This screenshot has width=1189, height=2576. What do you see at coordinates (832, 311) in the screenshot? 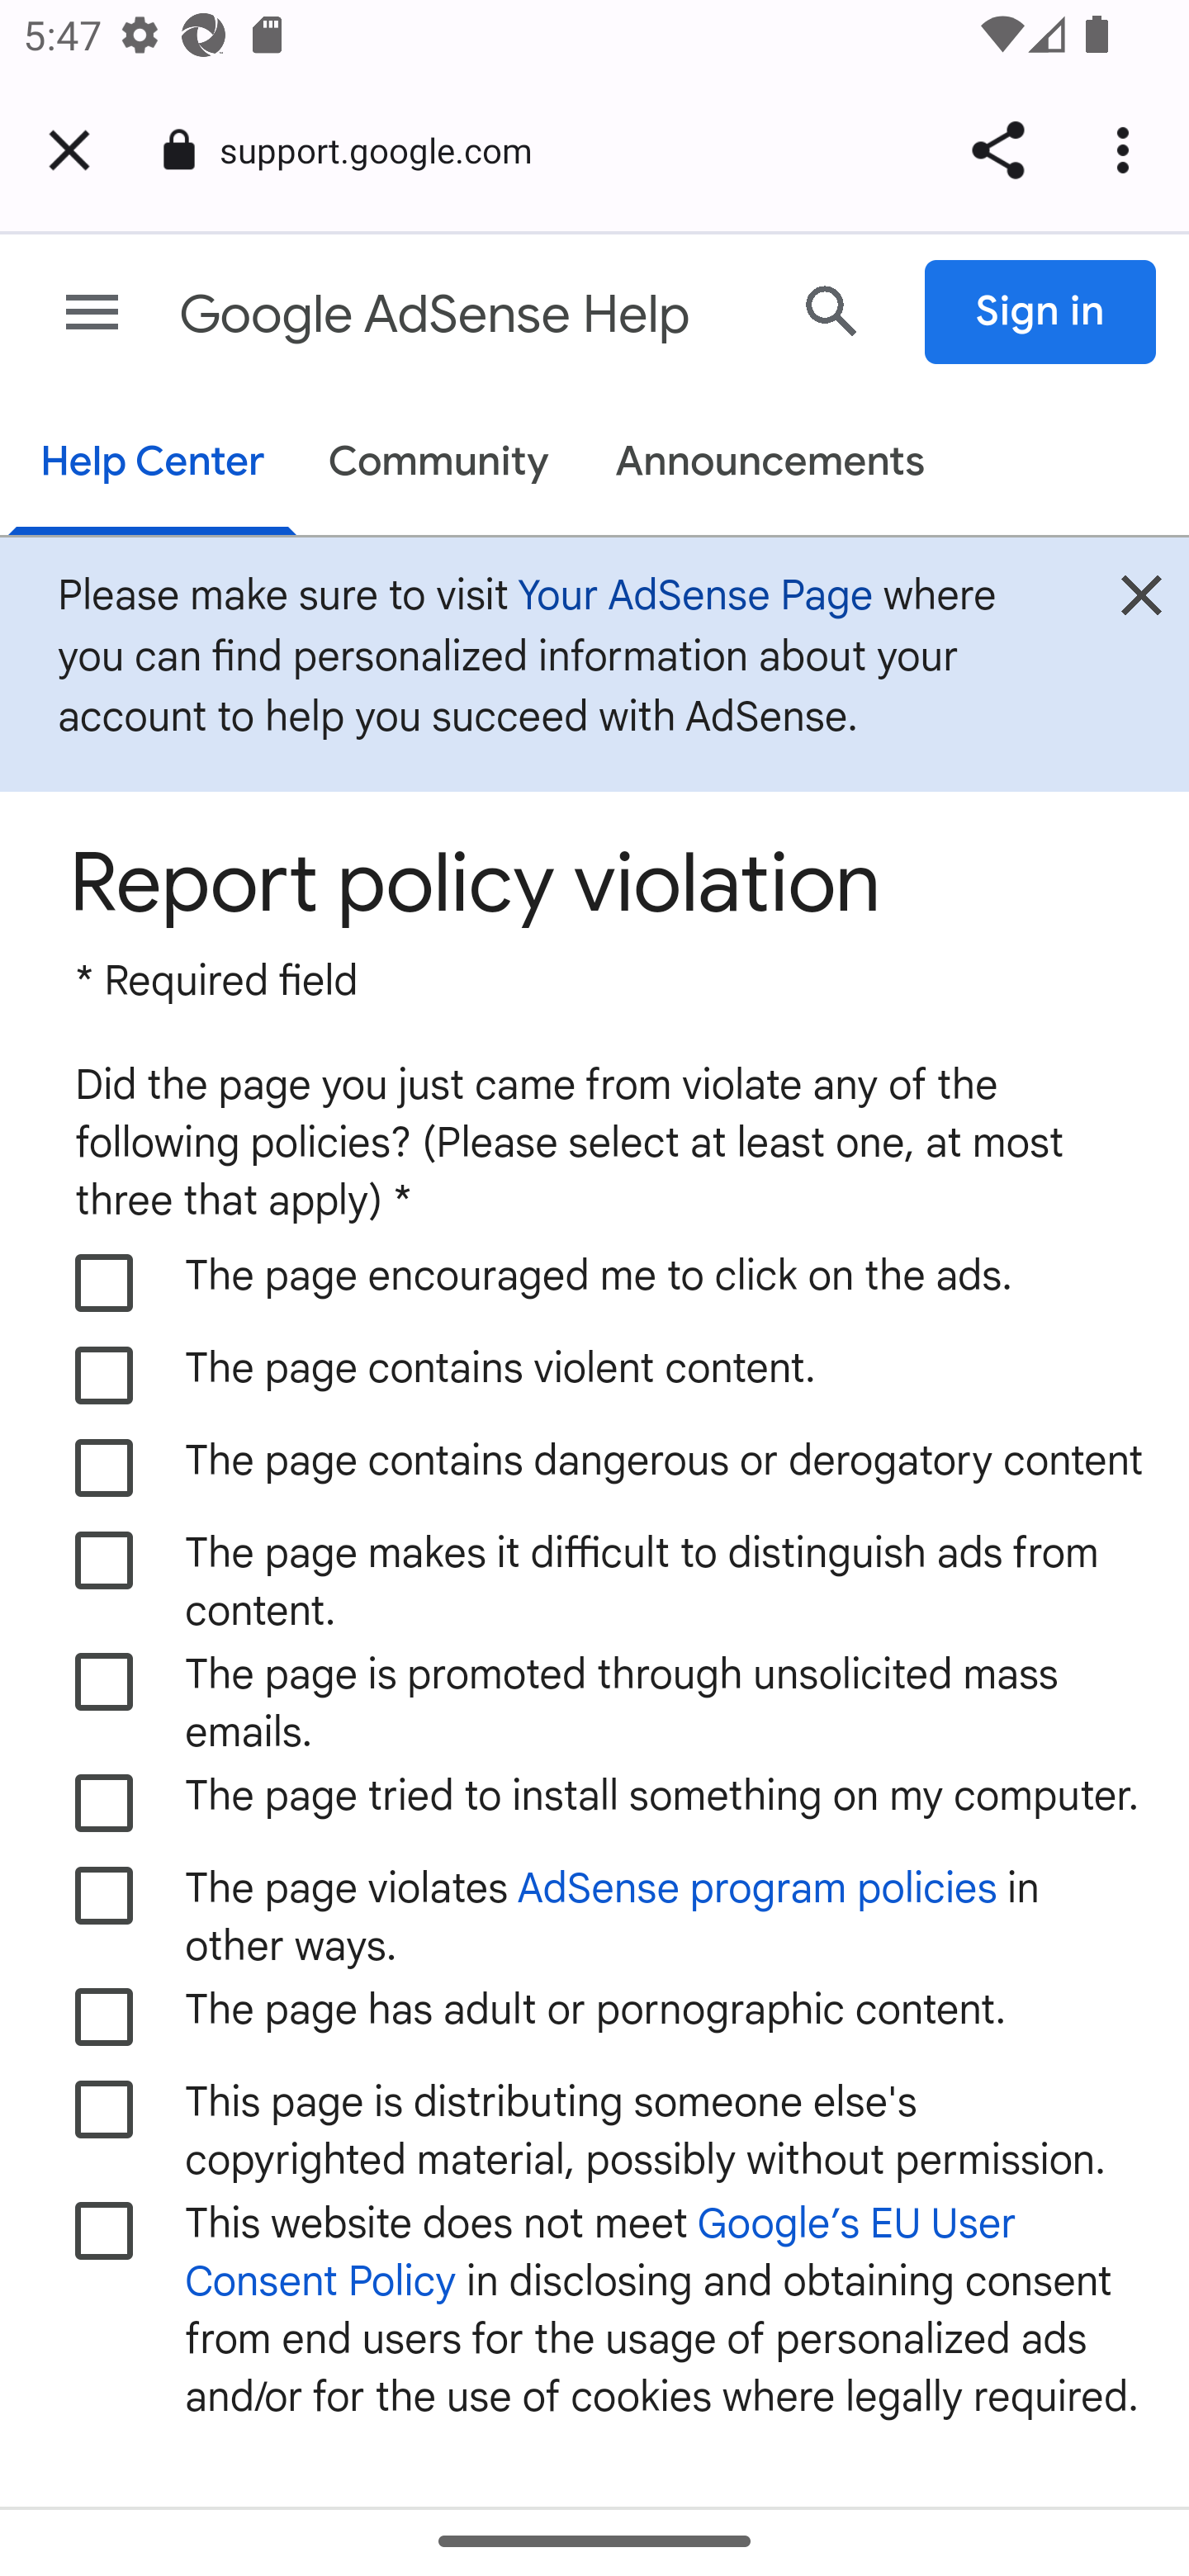
I see `Search Help Center` at bounding box center [832, 311].